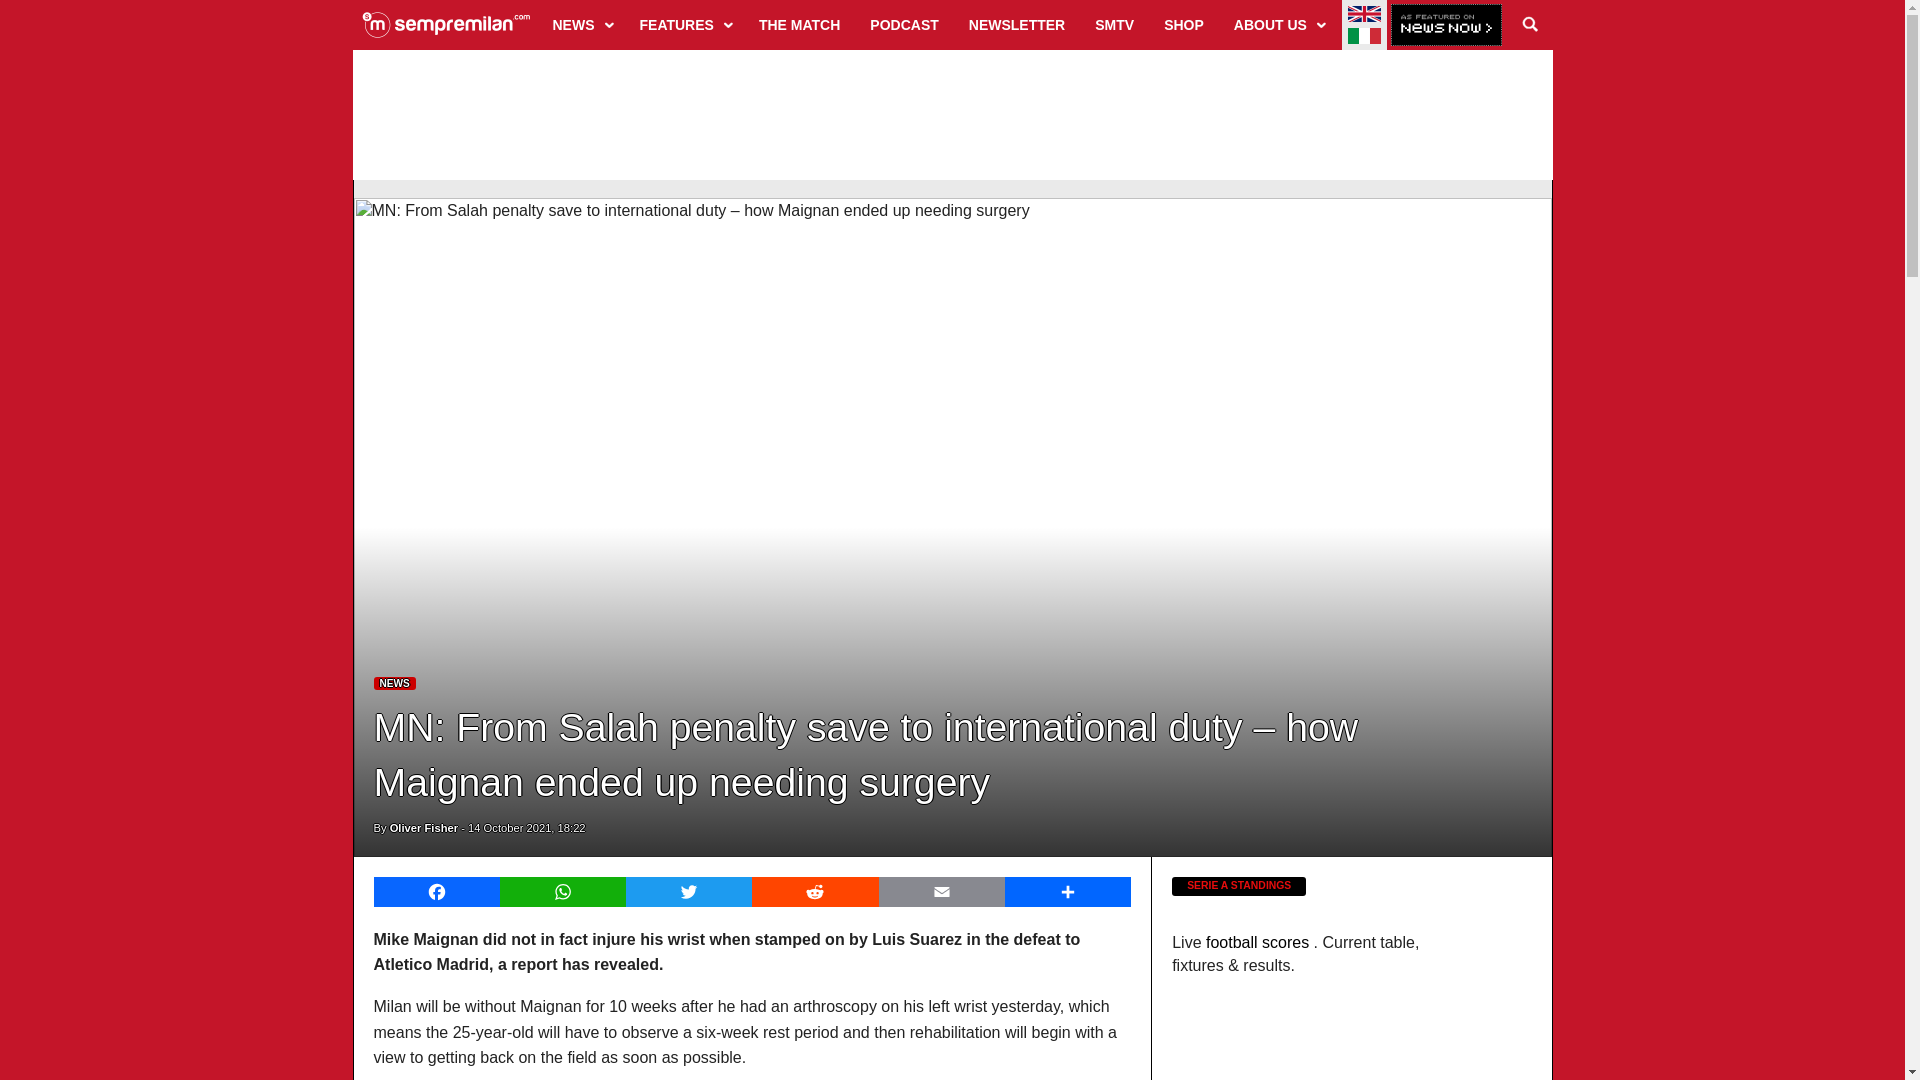 The image size is (1920, 1080). Describe the element at coordinates (446, 24) in the screenshot. I see `HOME` at that location.